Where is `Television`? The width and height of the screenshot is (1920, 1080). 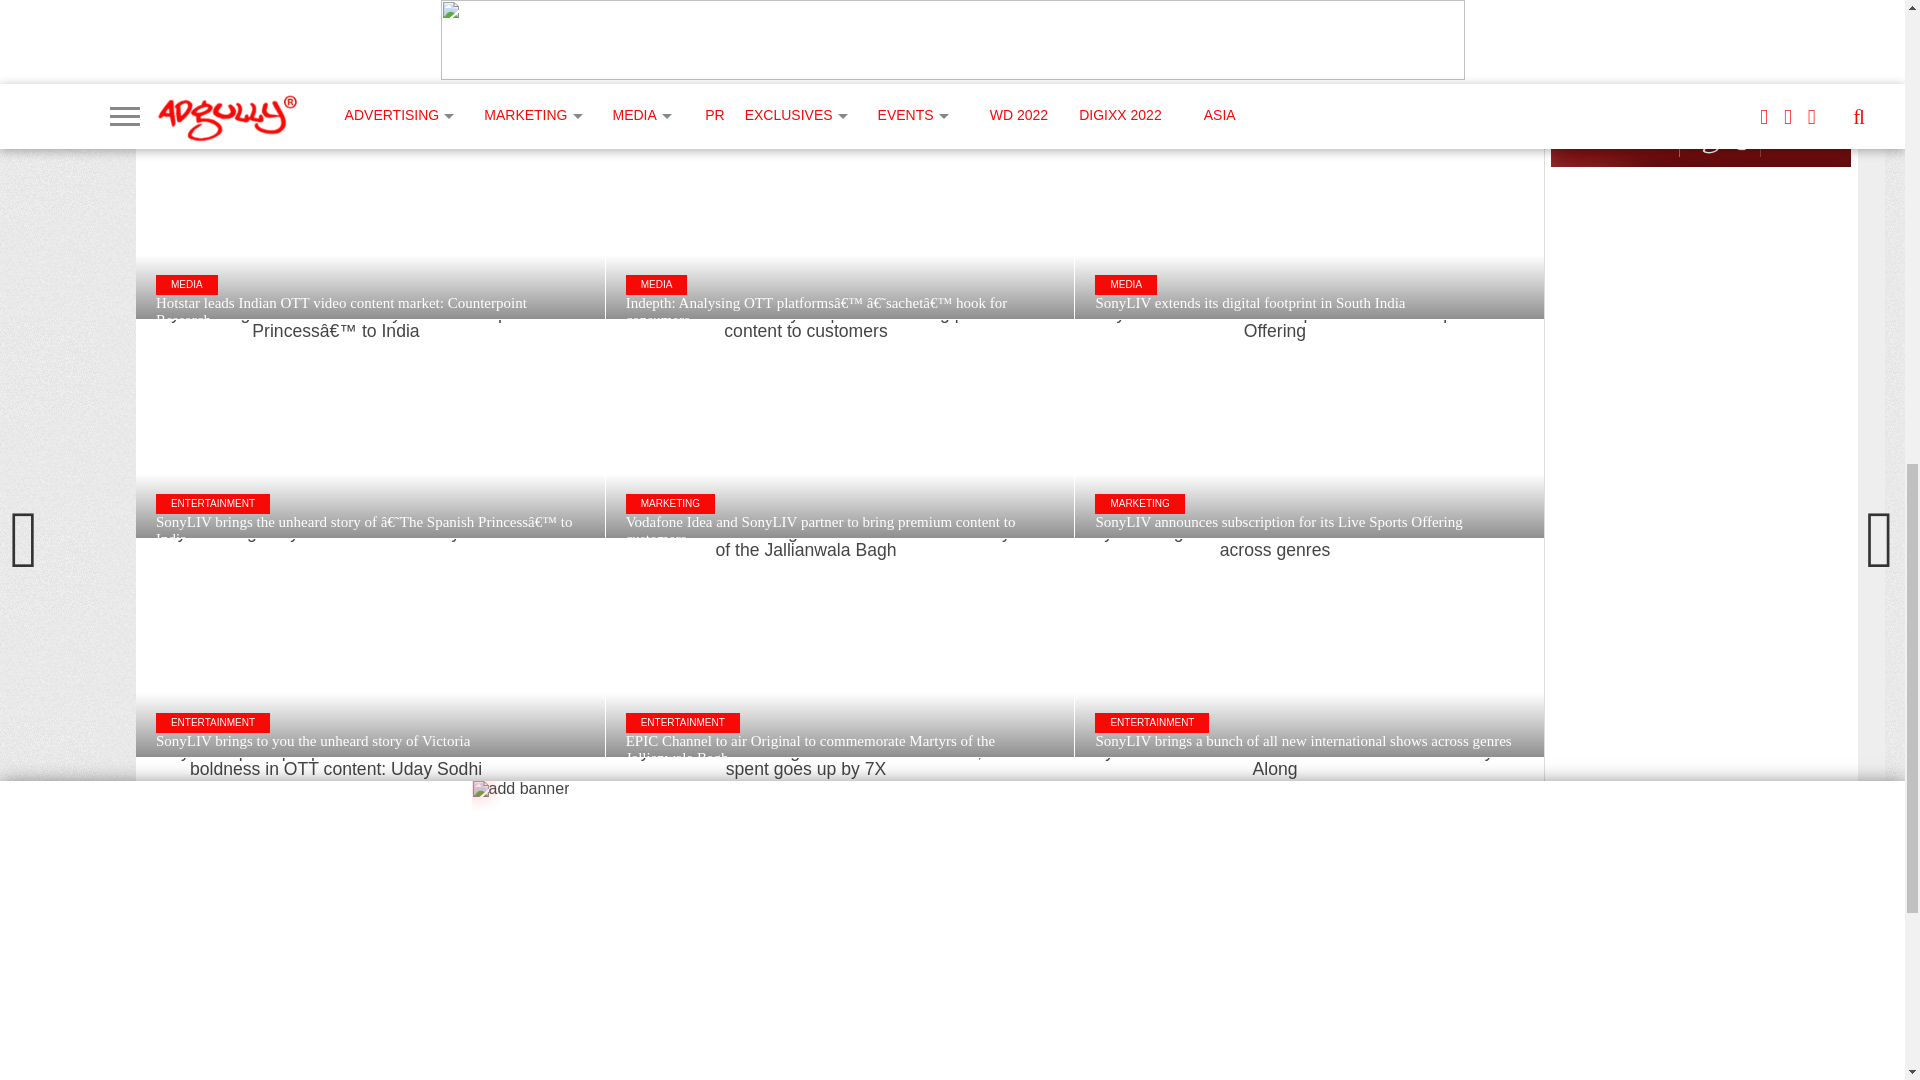 Television is located at coordinates (962, 1075).